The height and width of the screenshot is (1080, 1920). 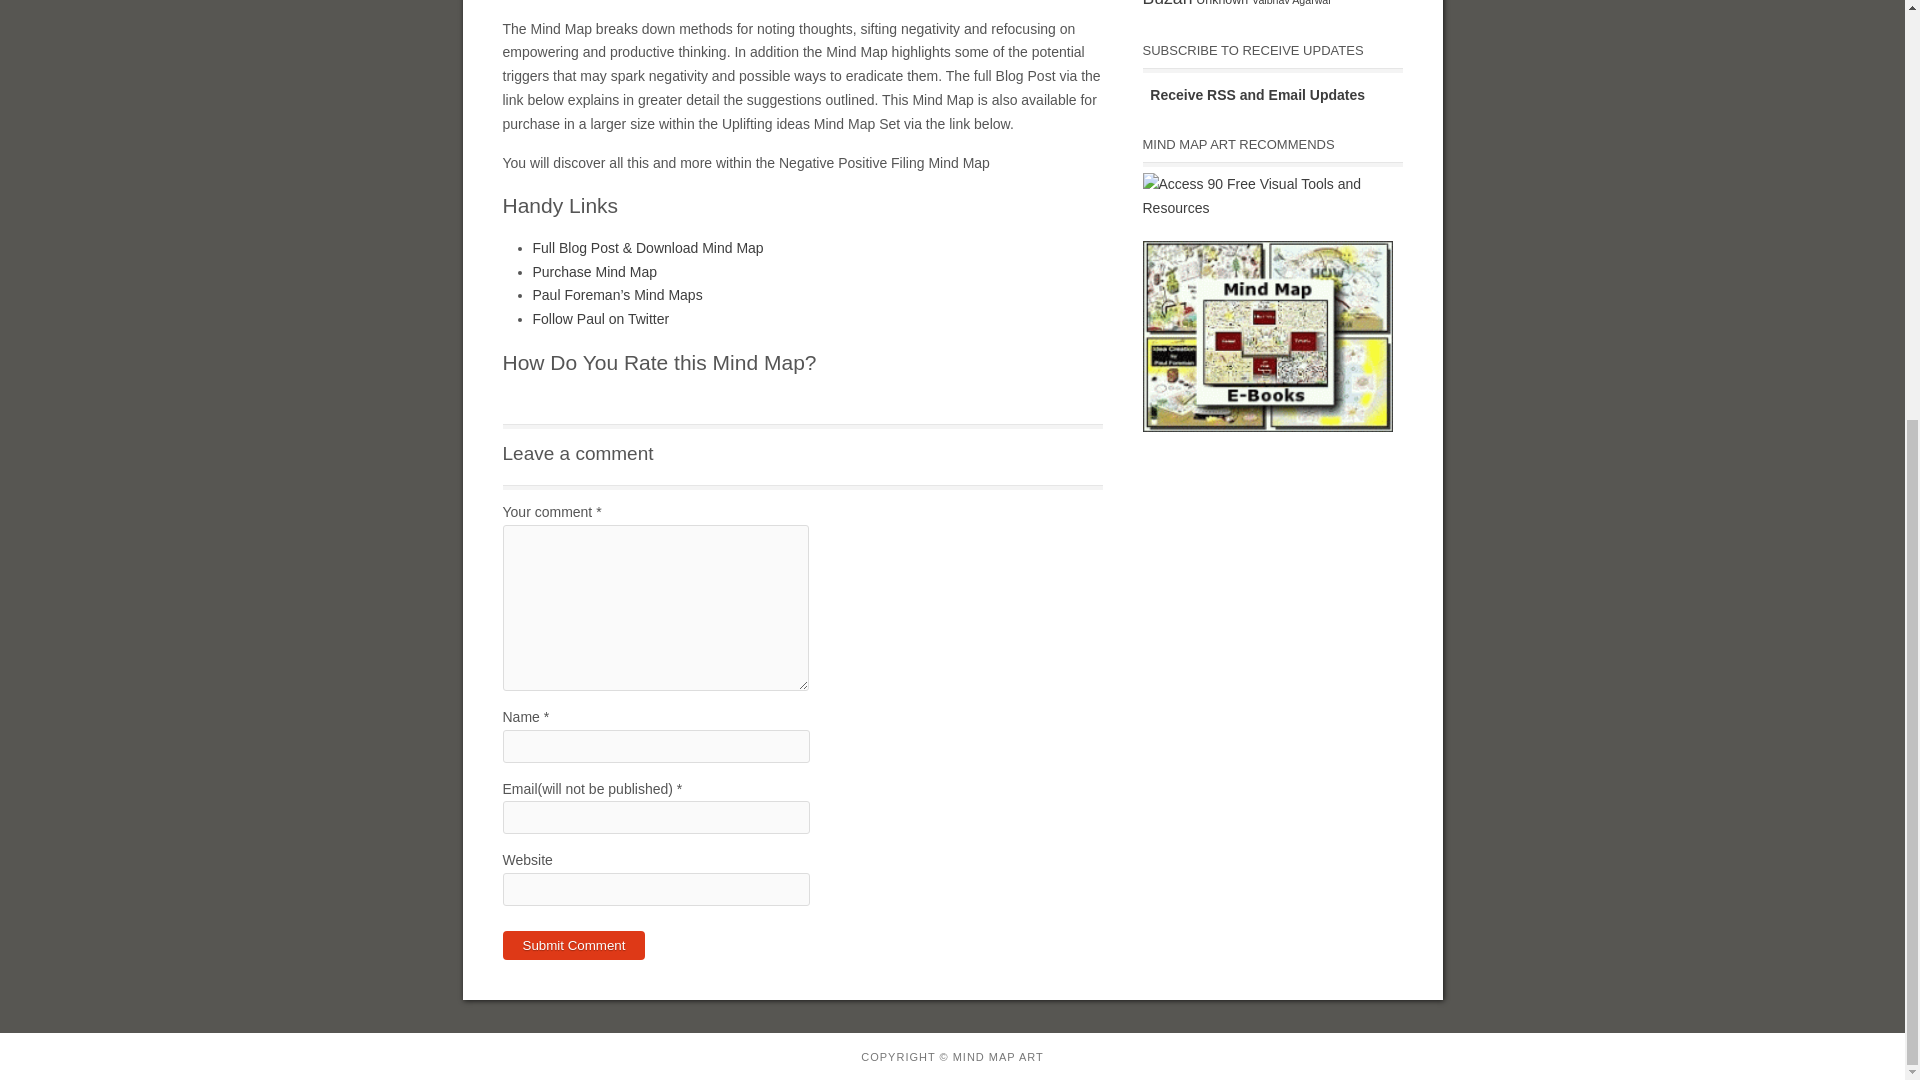 What do you see at coordinates (573, 945) in the screenshot?
I see `Submit Comment` at bounding box center [573, 945].